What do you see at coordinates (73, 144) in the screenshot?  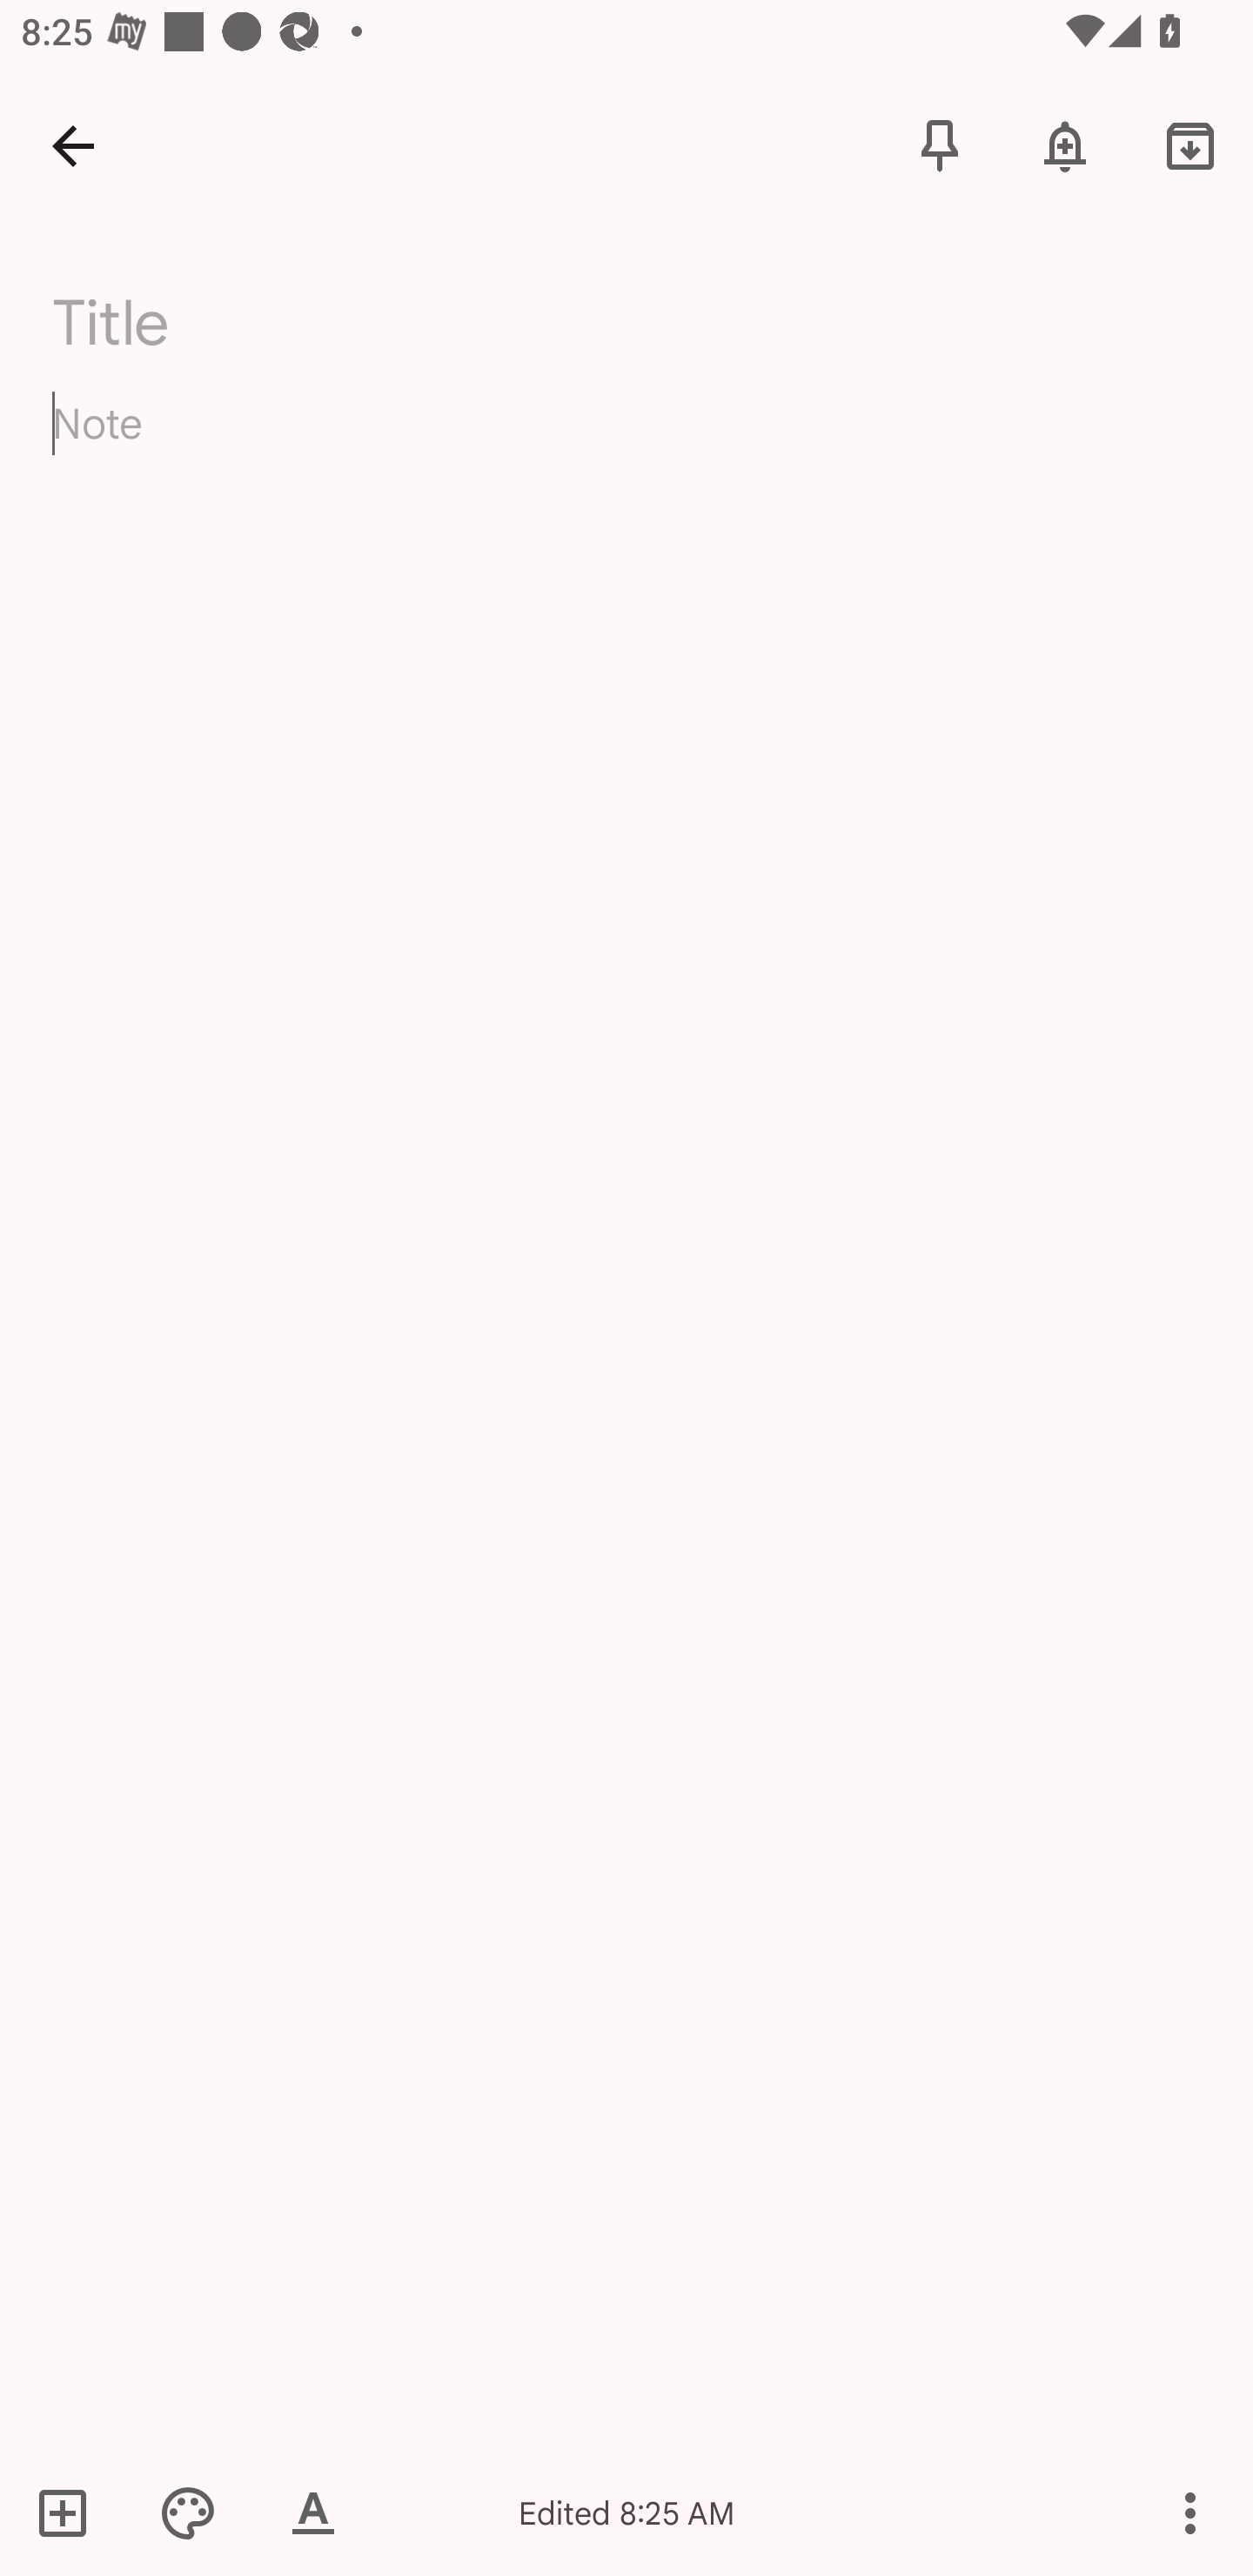 I see `Navigate up` at bounding box center [73, 144].